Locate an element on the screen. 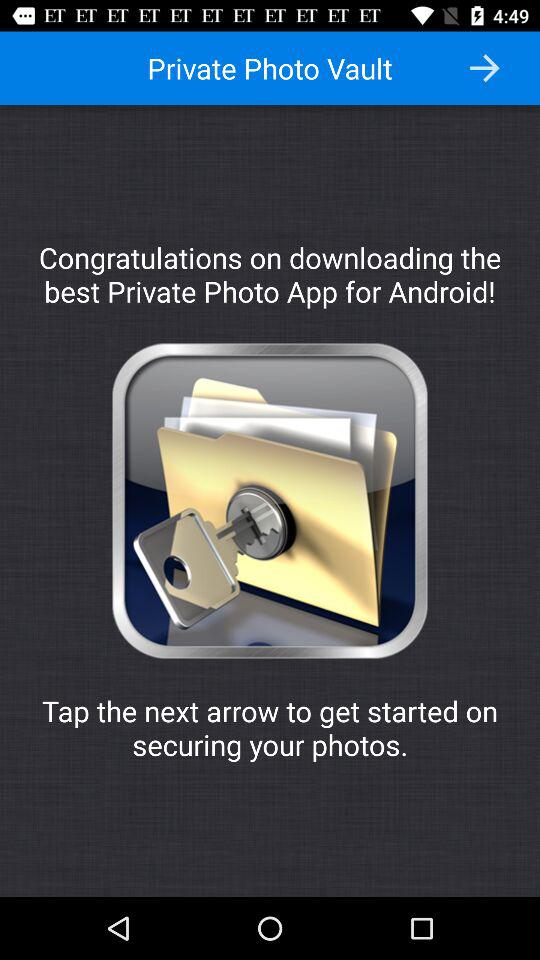  open the item next to the private photo vault is located at coordinates (484, 68).